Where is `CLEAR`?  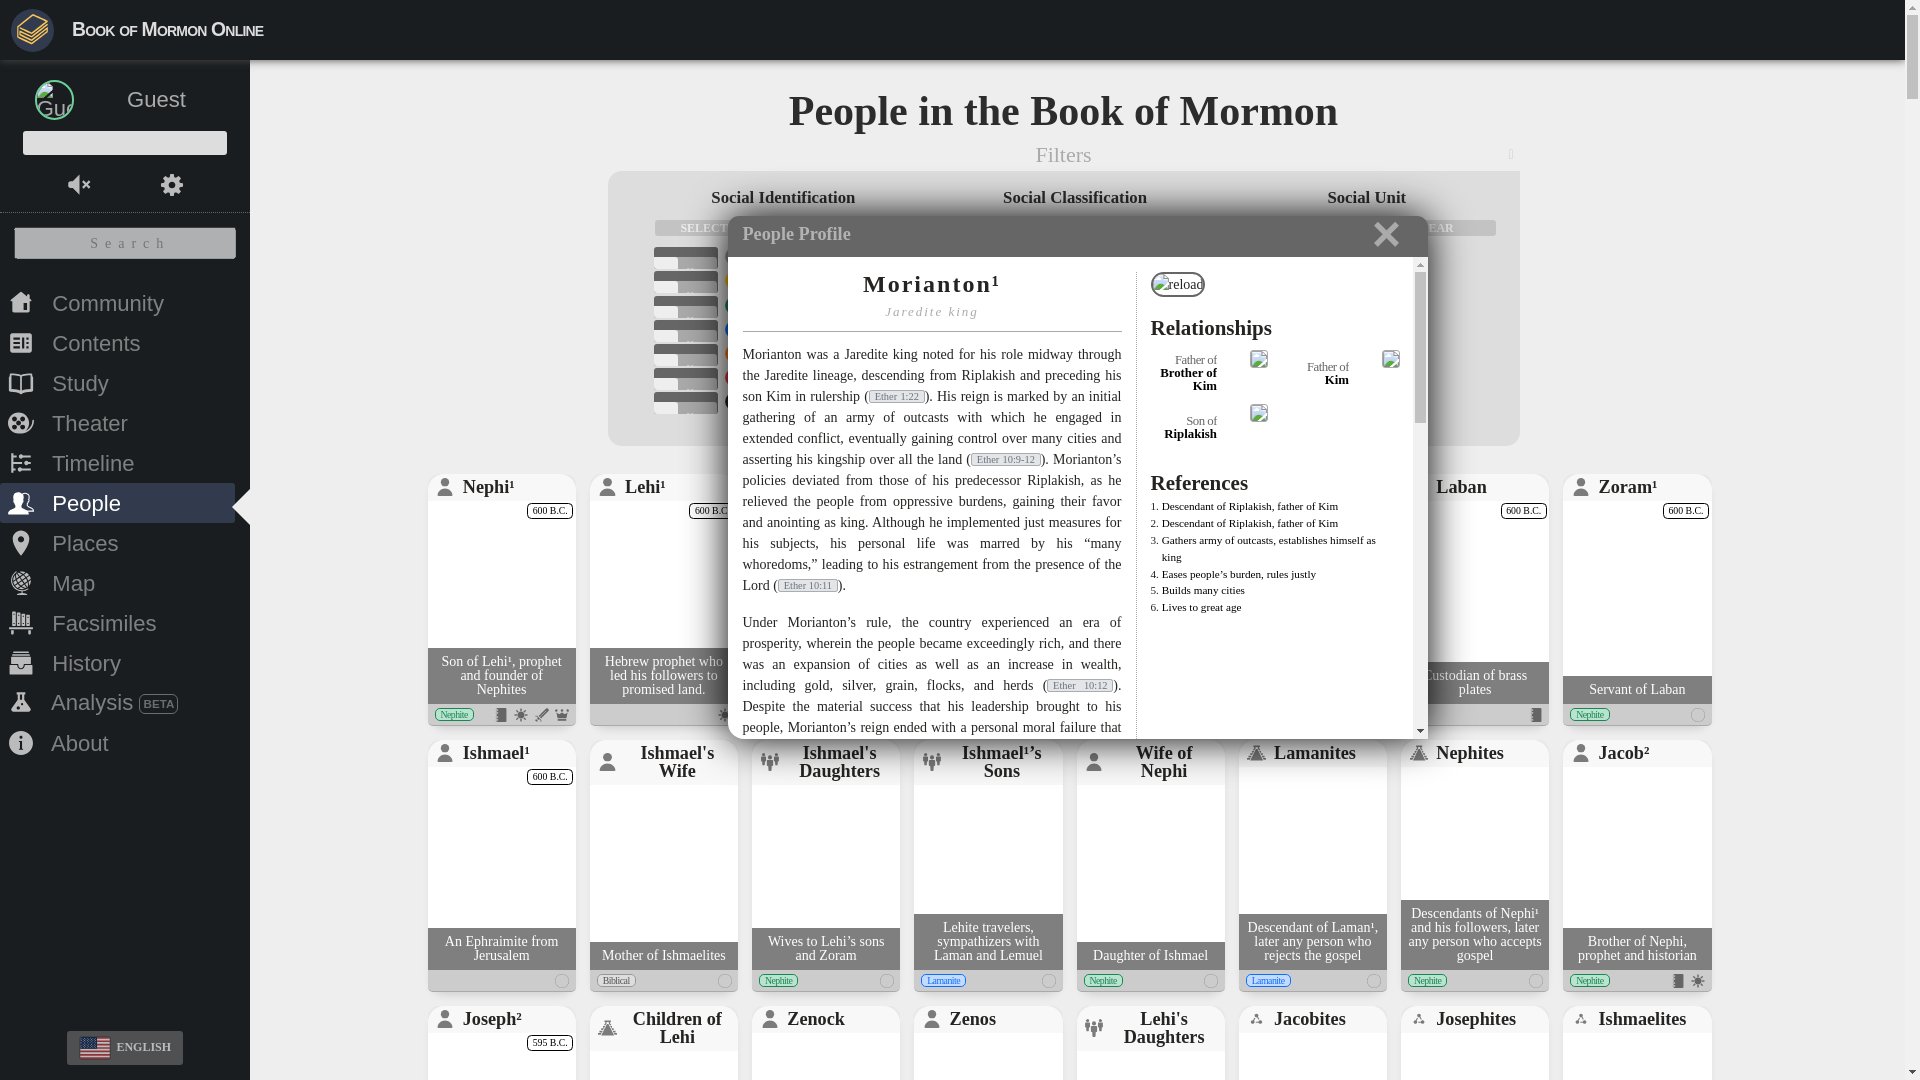
CLEAR is located at coordinates (1140, 228).